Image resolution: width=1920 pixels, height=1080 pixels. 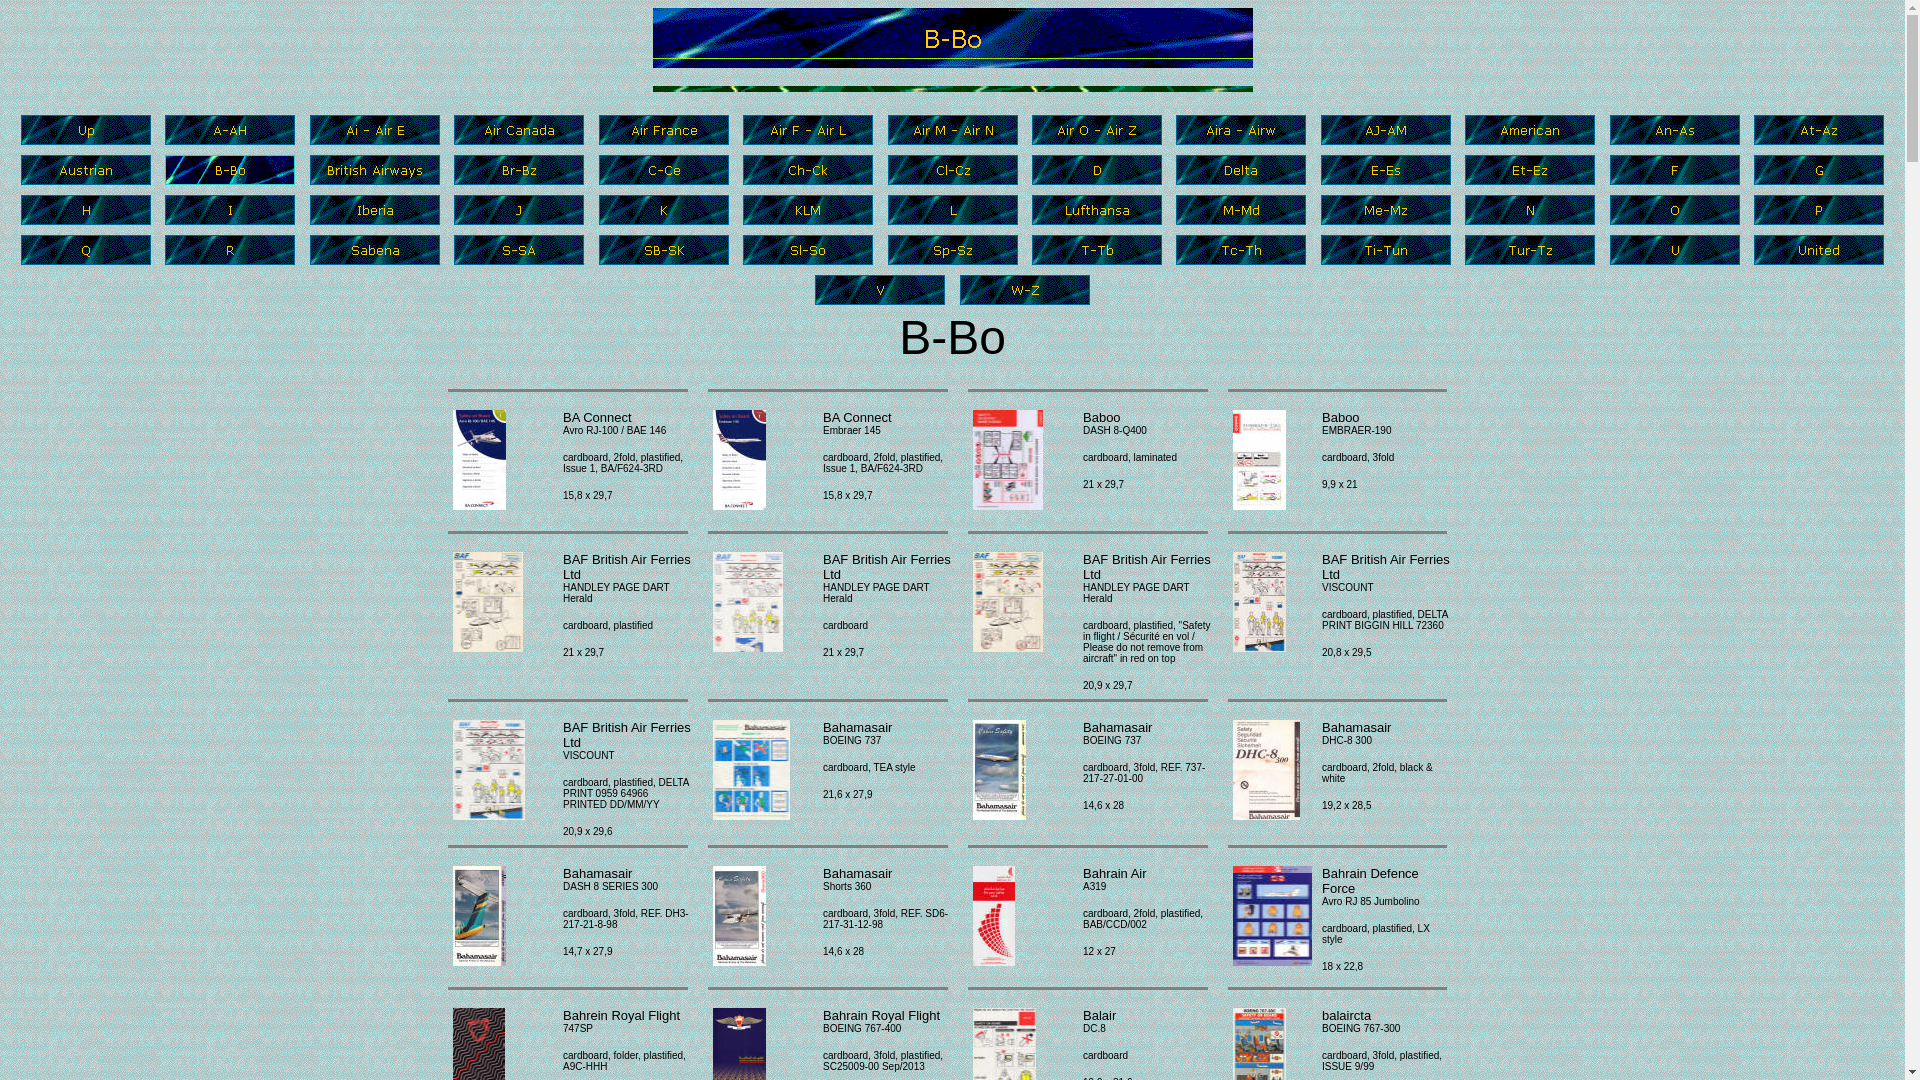 What do you see at coordinates (489, 770) in the screenshot?
I see `BAF British Air Ferries Ltd` at bounding box center [489, 770].